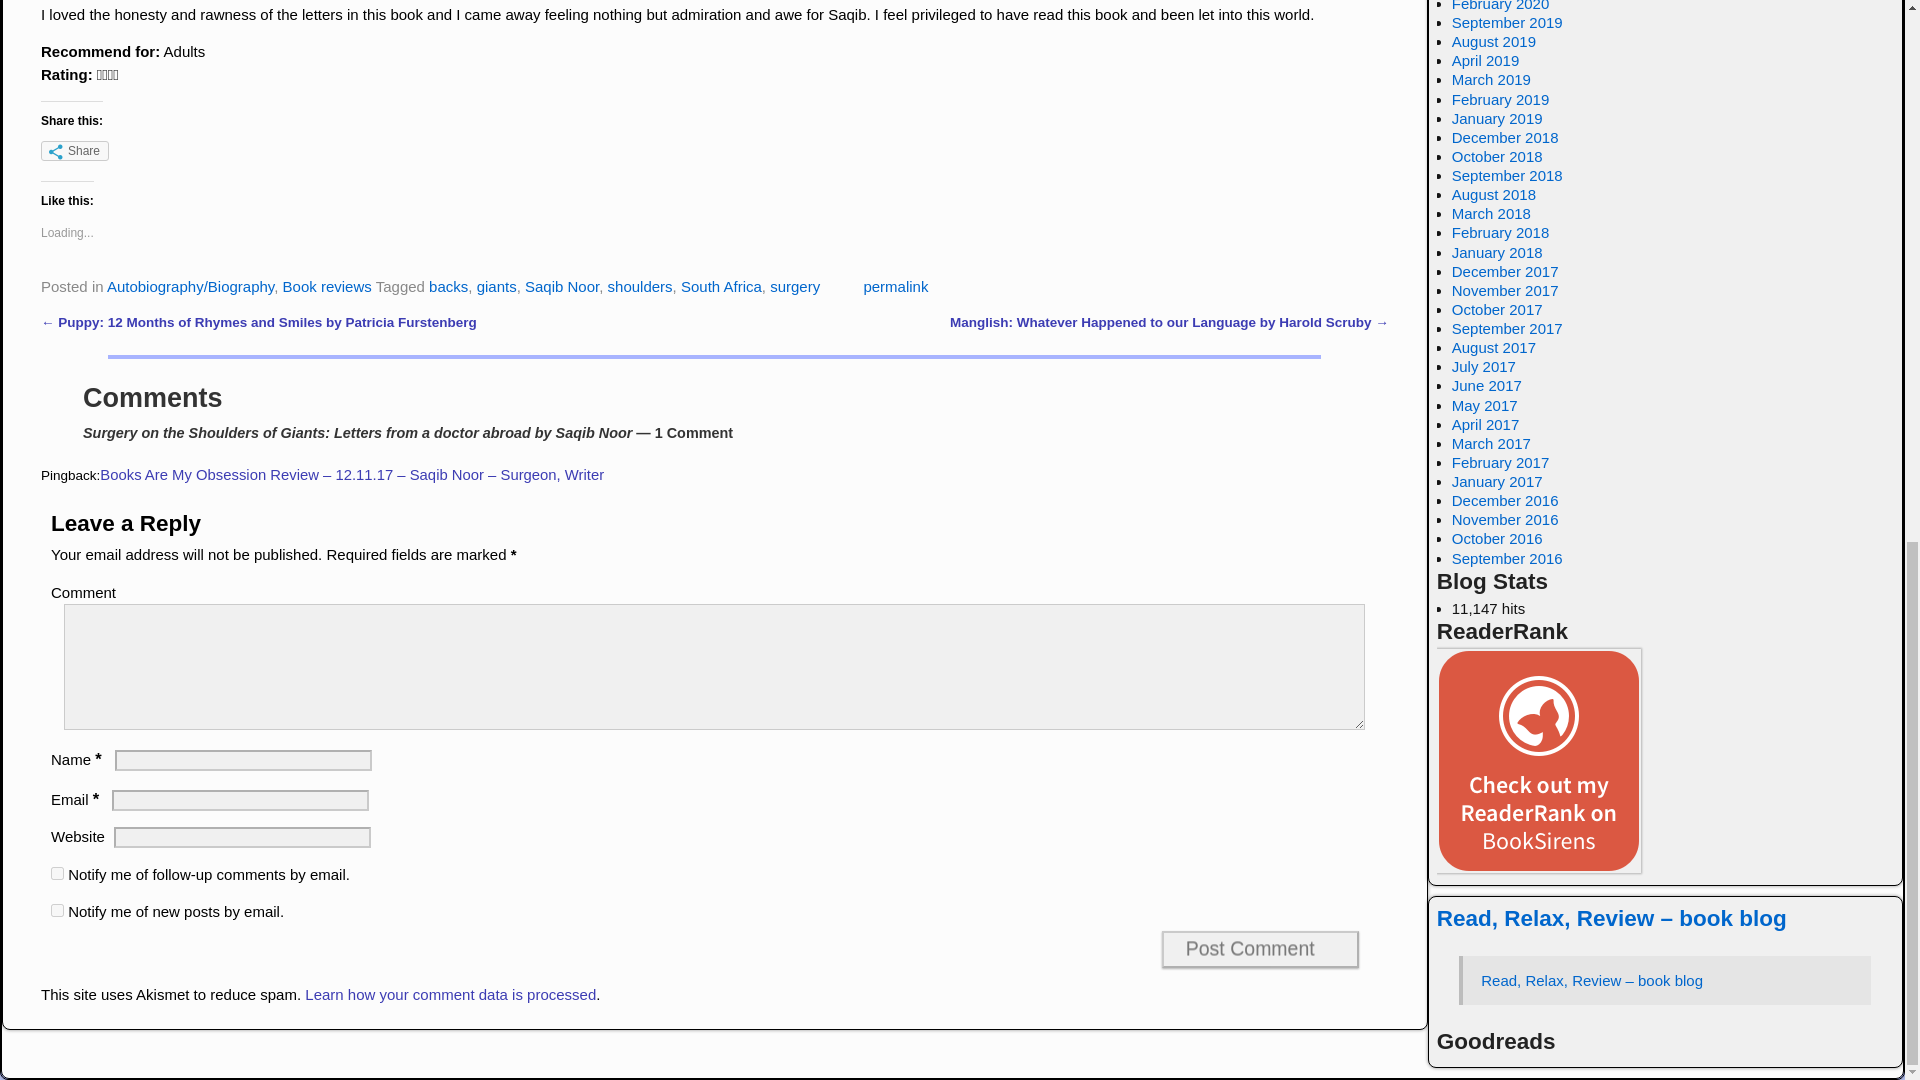  Describe the element at coordinates (1260, 948) in the screenshot. I see `Post Comment` at that location.